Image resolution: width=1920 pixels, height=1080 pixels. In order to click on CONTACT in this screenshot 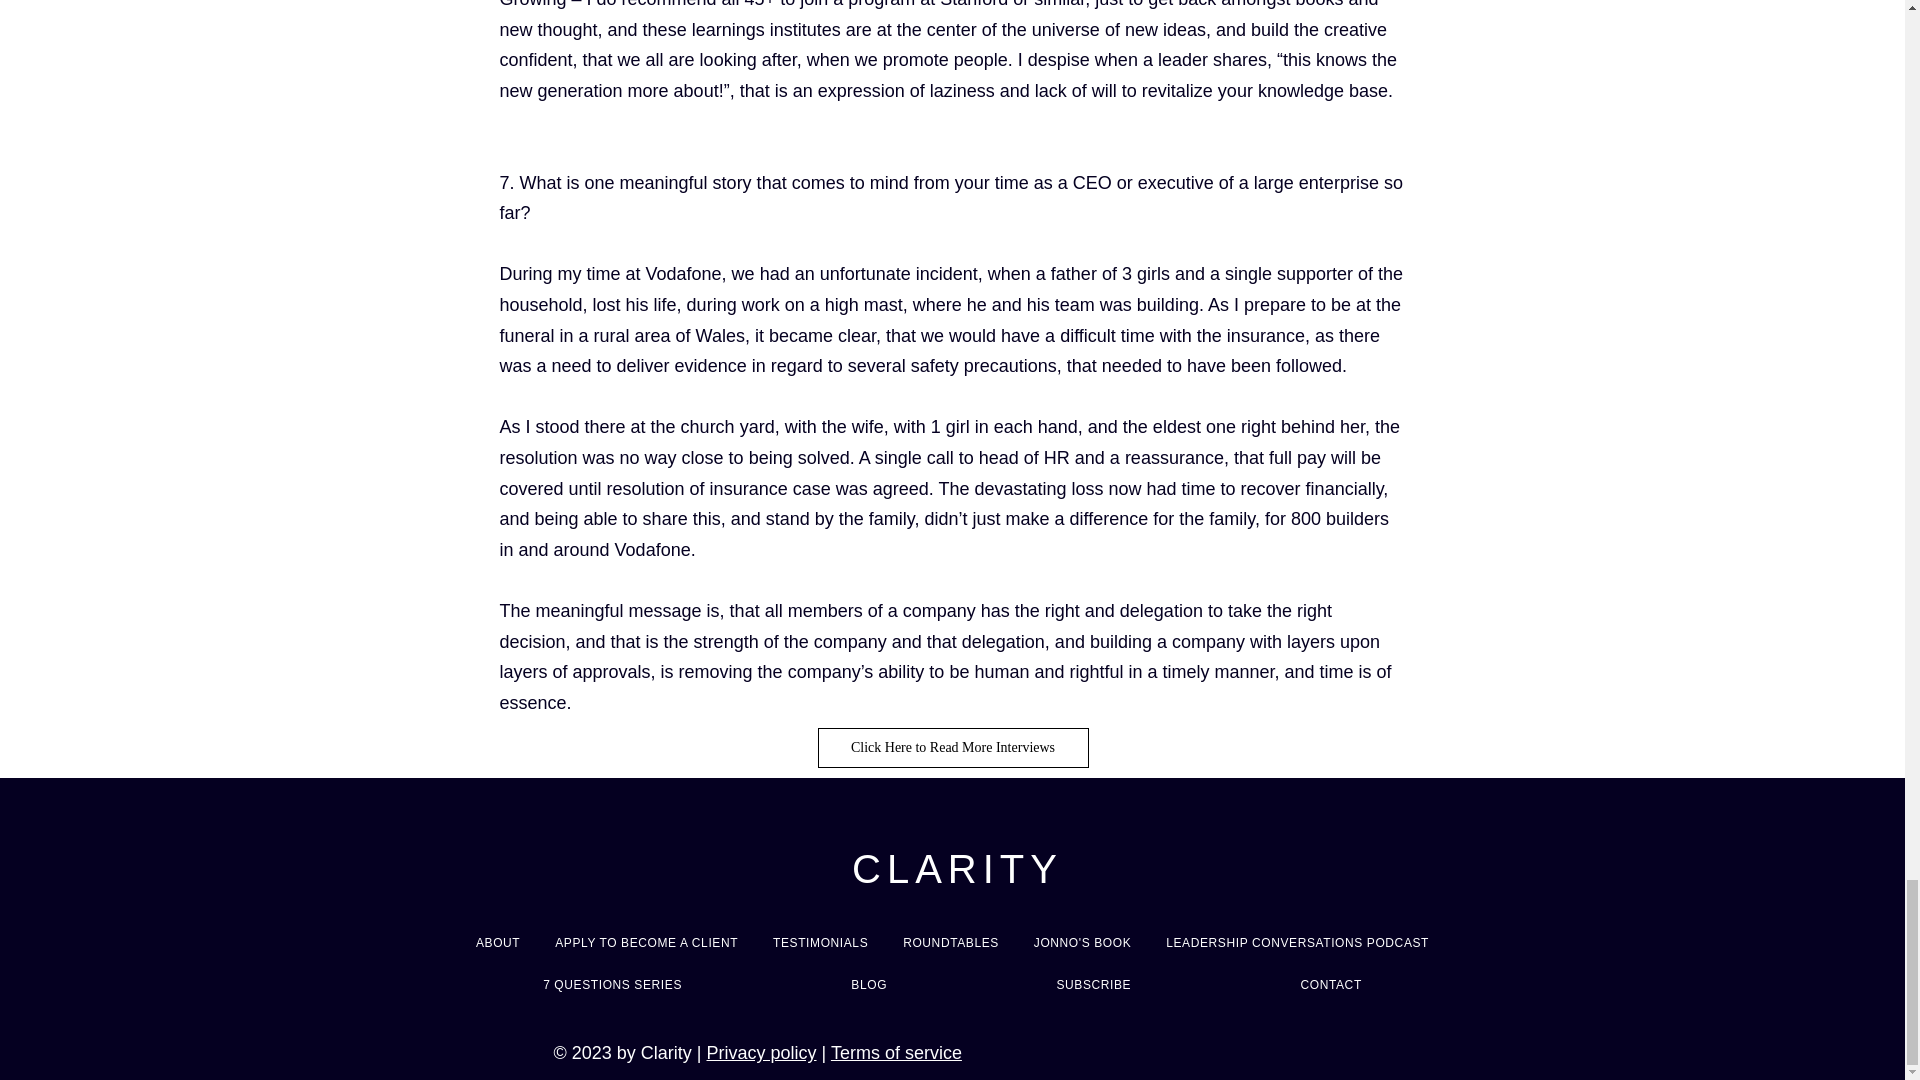, I will do `click(1331, 984)`.